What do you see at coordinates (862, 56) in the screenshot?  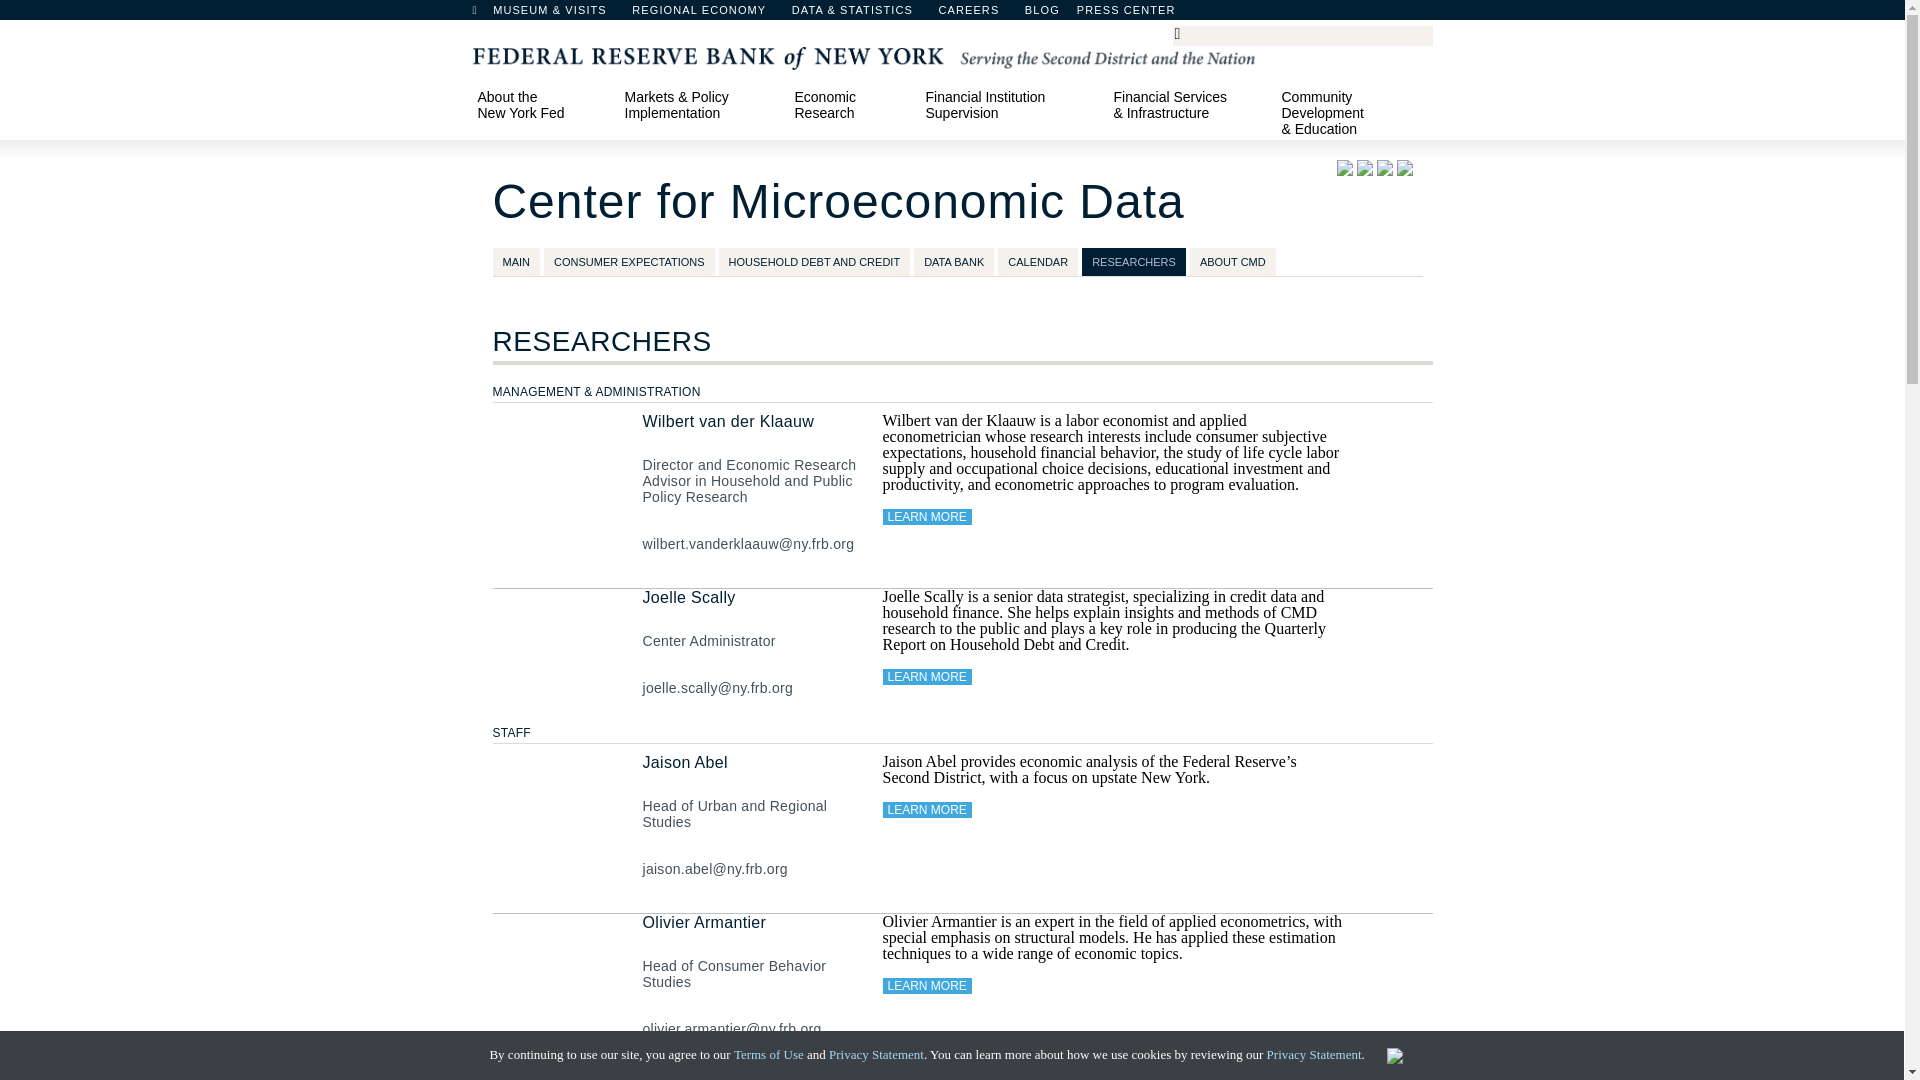 I see `Federal Reserve Bank of New York` at bounding box center [862, 56].